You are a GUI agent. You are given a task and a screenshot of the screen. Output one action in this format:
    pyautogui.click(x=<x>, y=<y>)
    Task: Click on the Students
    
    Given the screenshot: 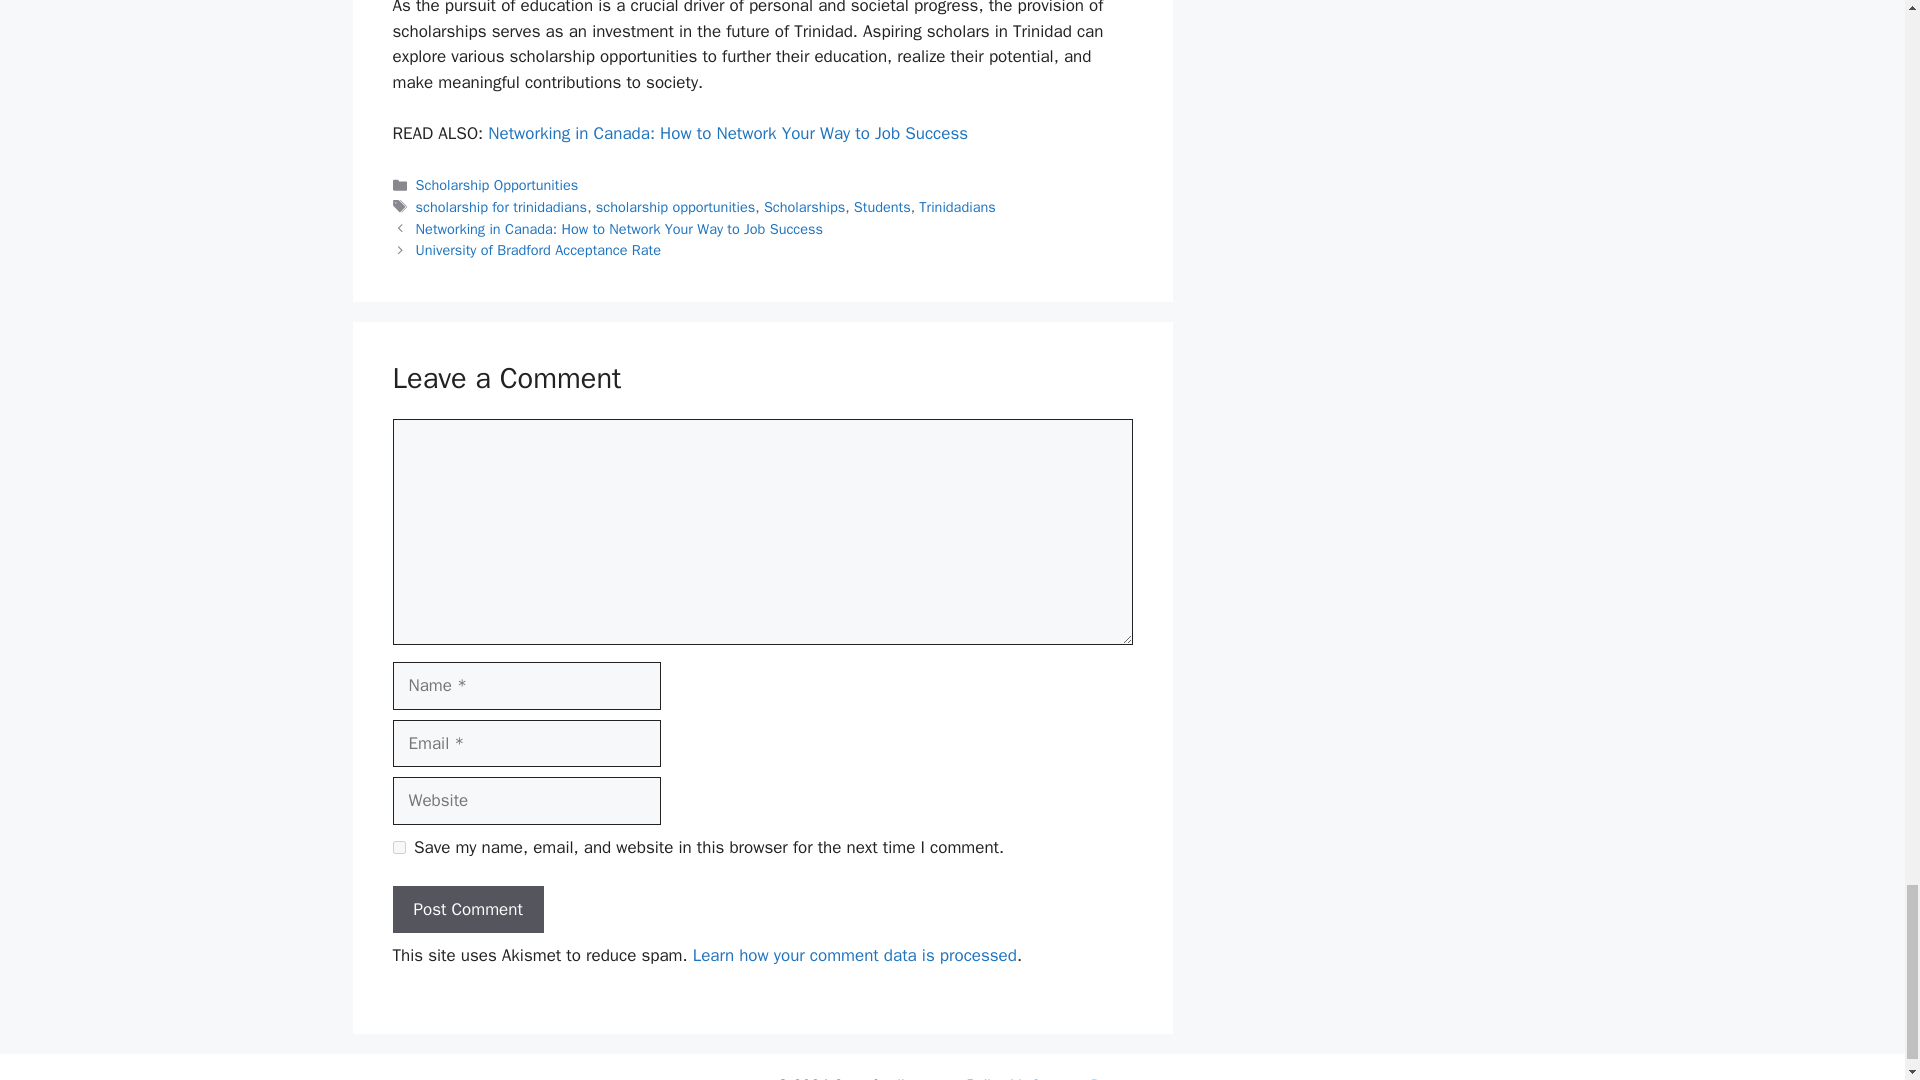 What is the action you would take?
    pyautogui.click(x=882, y=206)
    